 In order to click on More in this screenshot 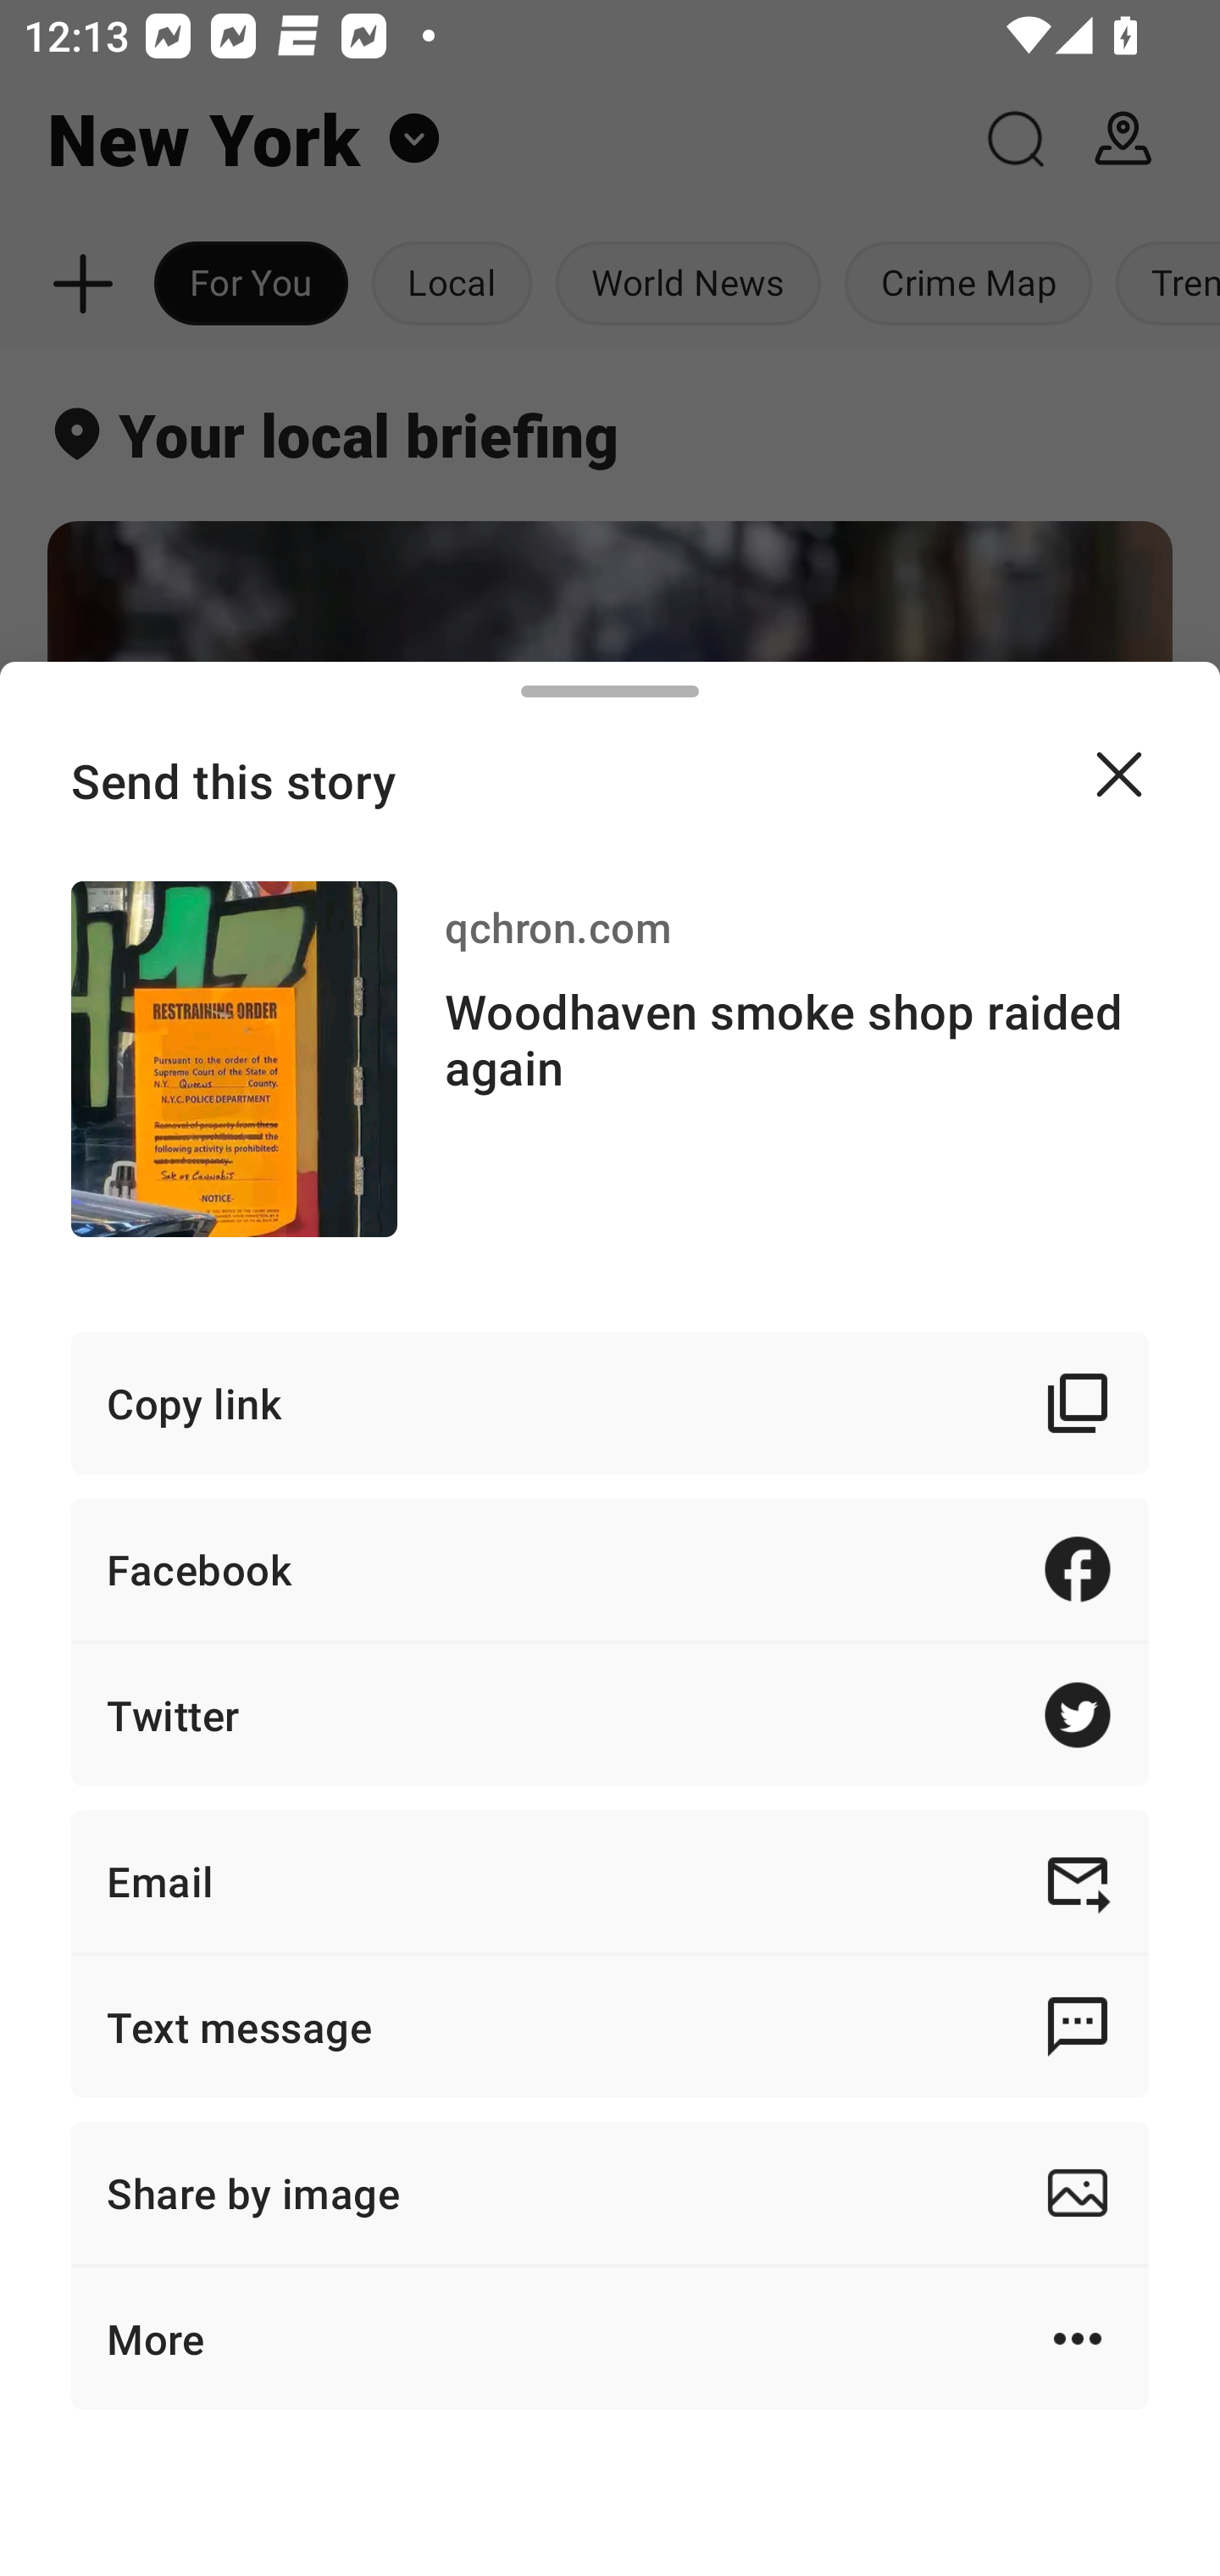, I will do `click(610, 2339)`.